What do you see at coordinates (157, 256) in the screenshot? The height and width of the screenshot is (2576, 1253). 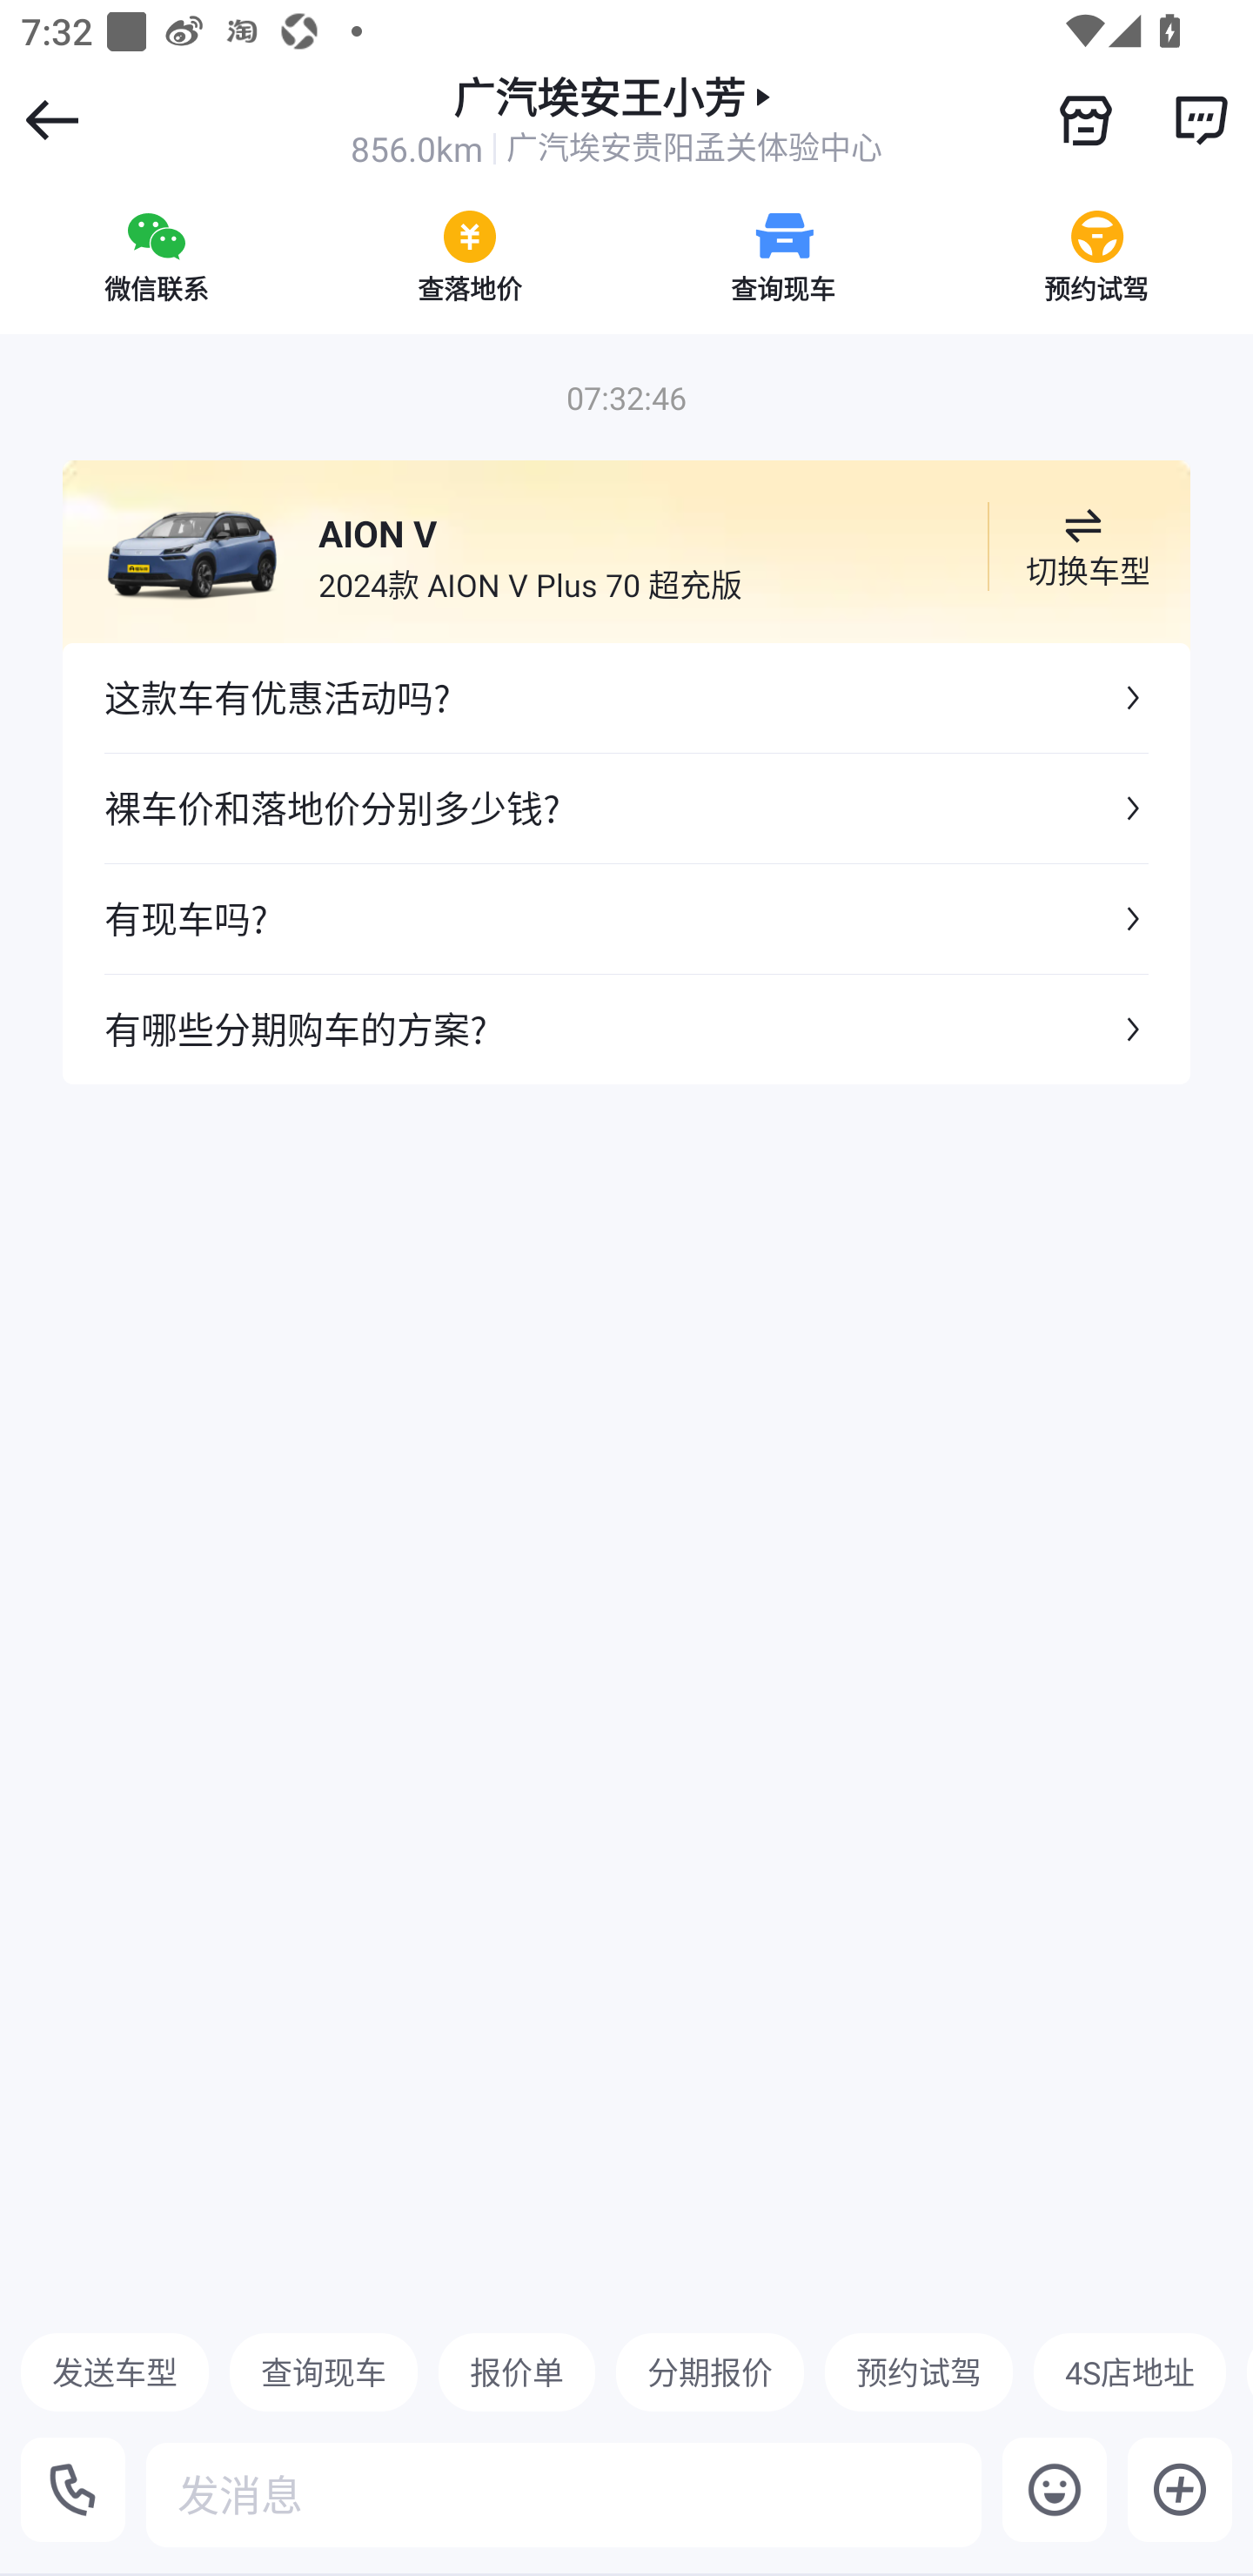 I see `微信联系` at bounding box center [157, 256].